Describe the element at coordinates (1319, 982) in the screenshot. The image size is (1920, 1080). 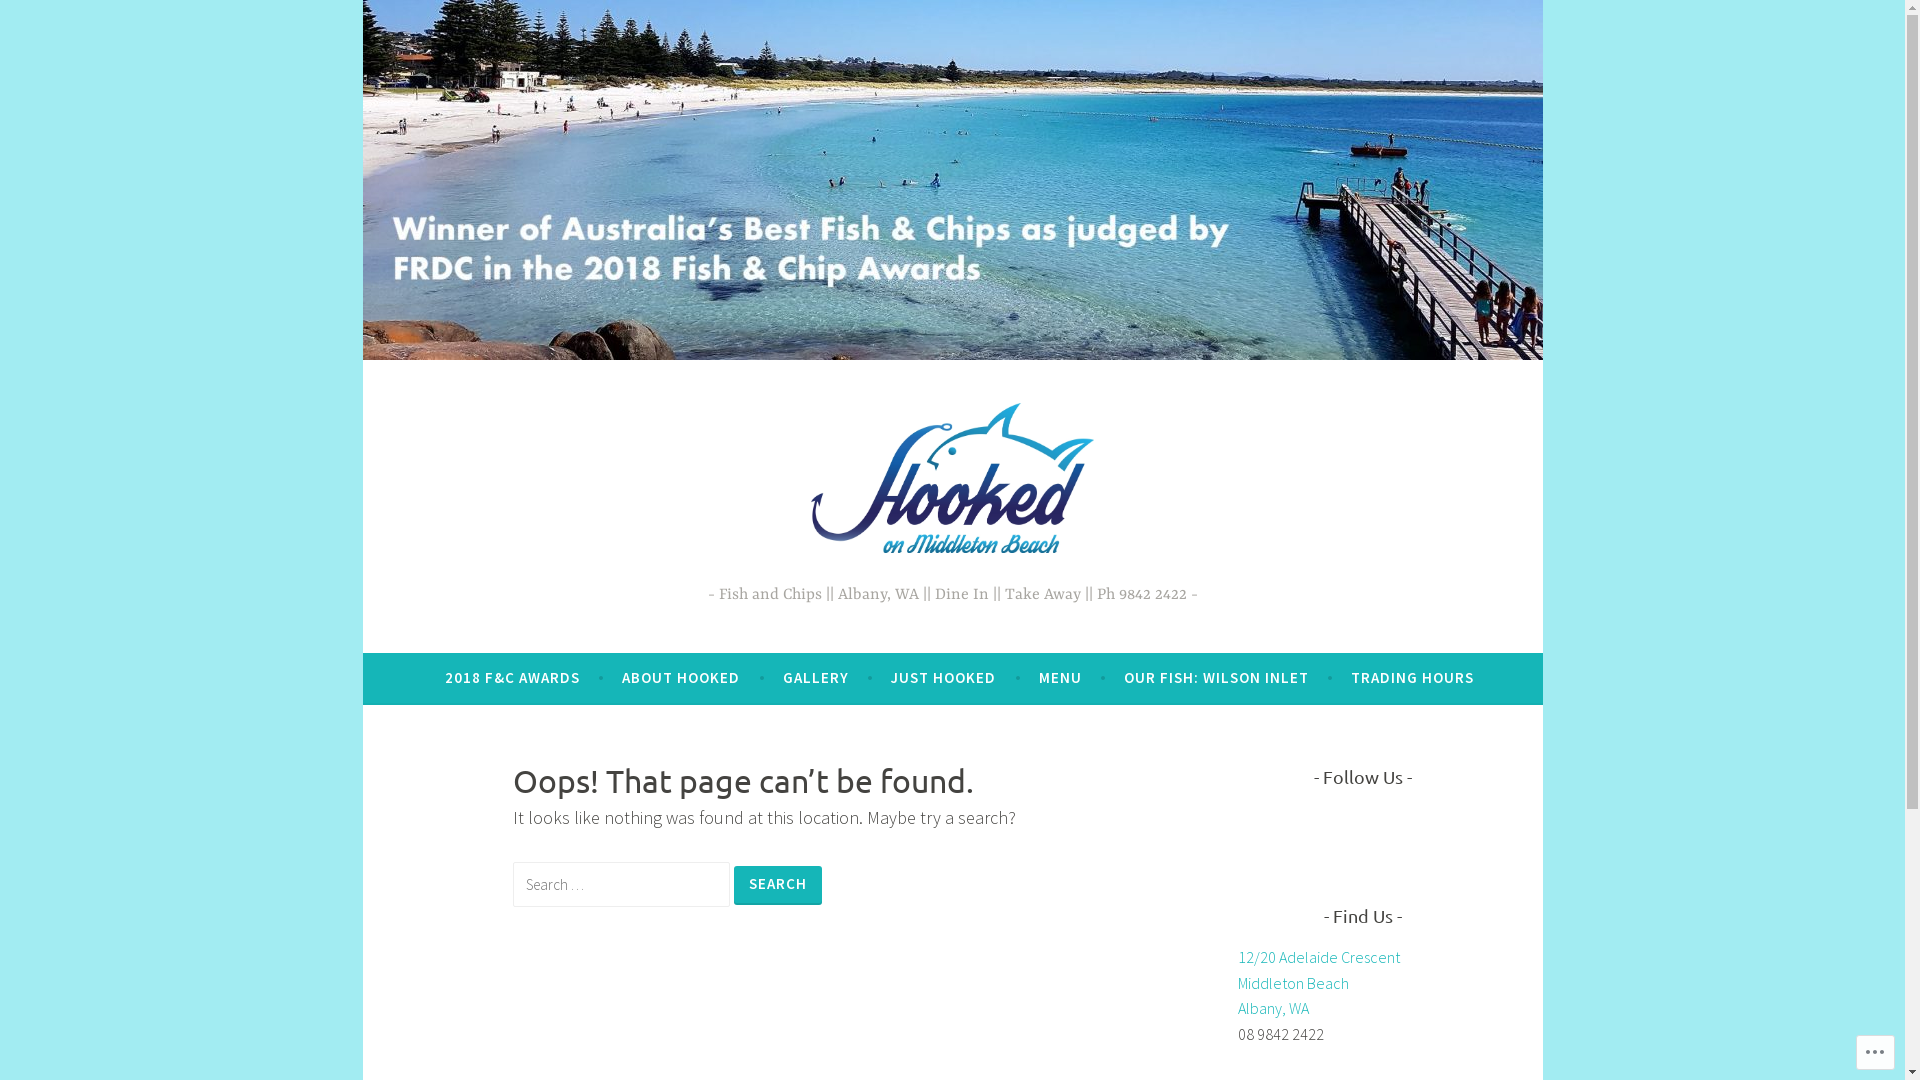
I see `12/20 Adelaide Crescent
Middleton Beach
Albany, WA` at that location.